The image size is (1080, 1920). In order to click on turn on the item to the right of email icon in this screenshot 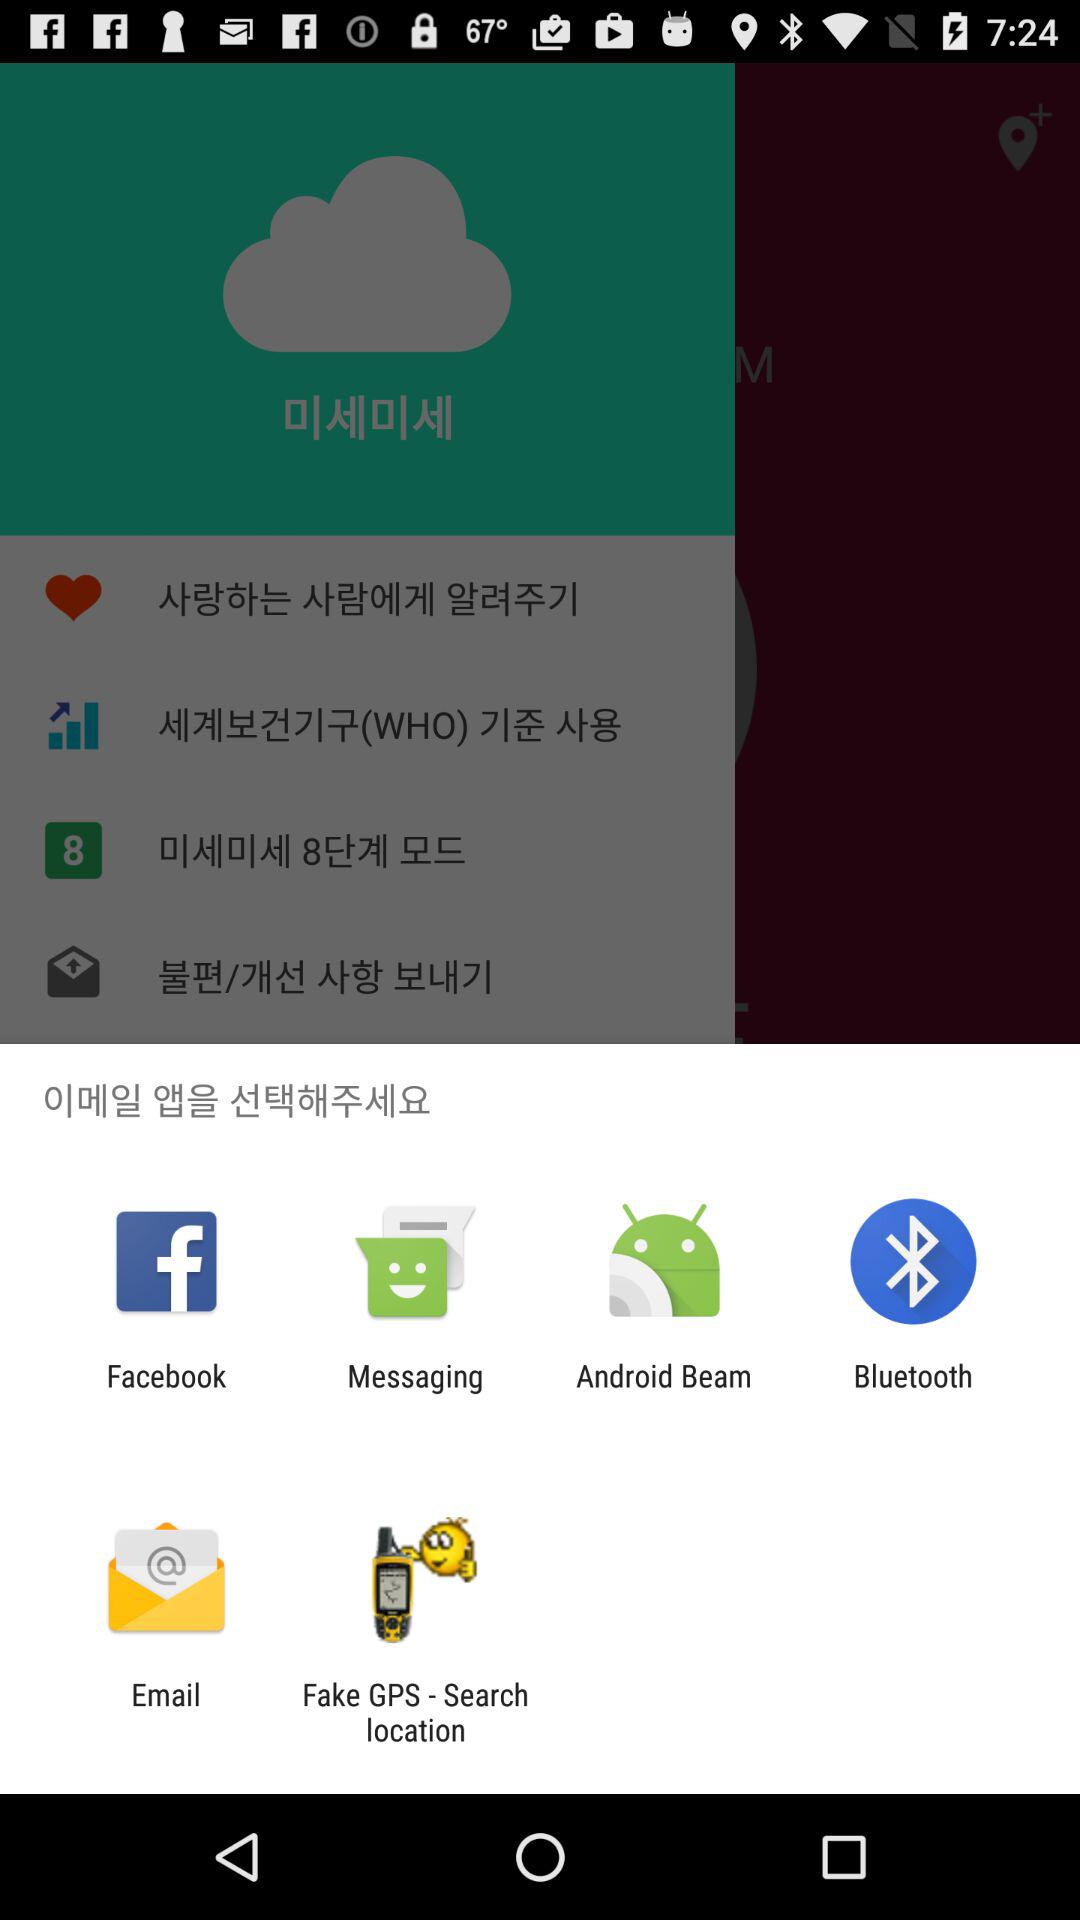, I will do `click(415, 1712)`.